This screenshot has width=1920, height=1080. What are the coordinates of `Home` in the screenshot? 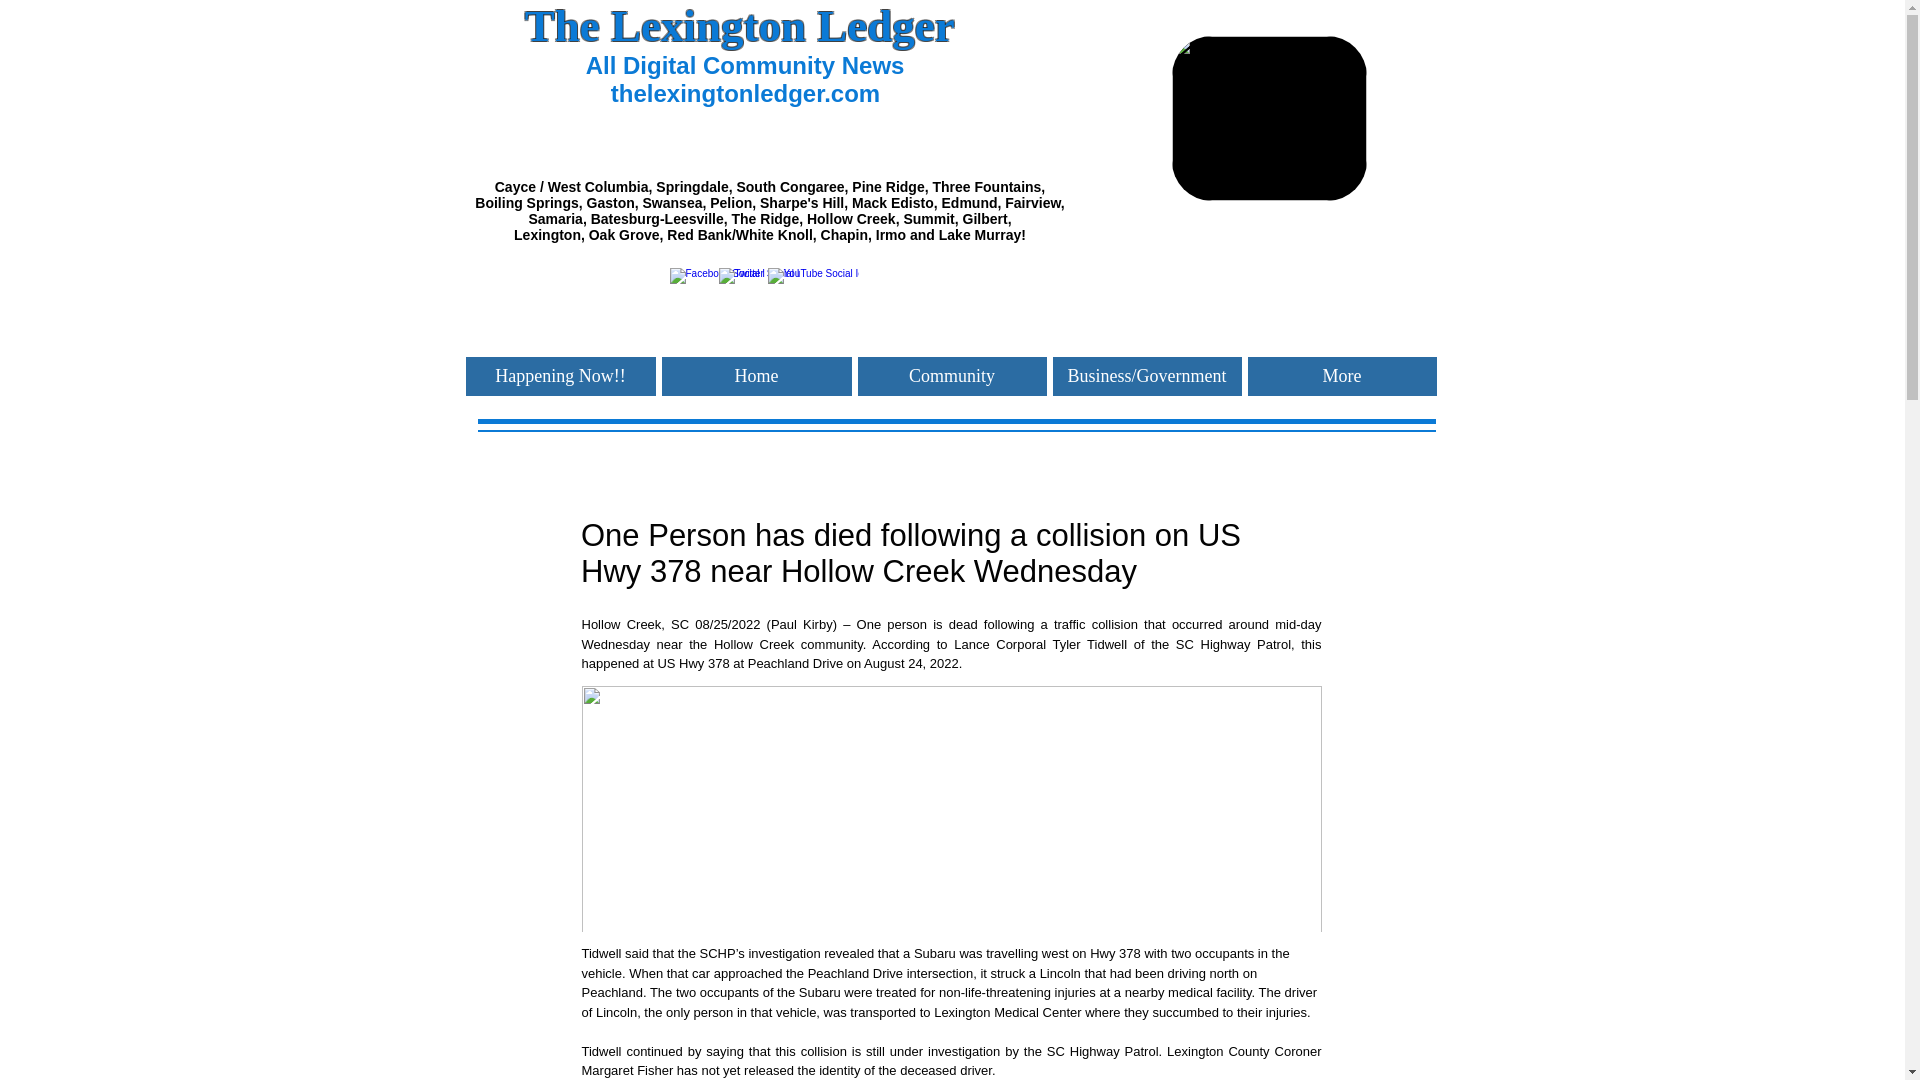 It's located at (757, 376).